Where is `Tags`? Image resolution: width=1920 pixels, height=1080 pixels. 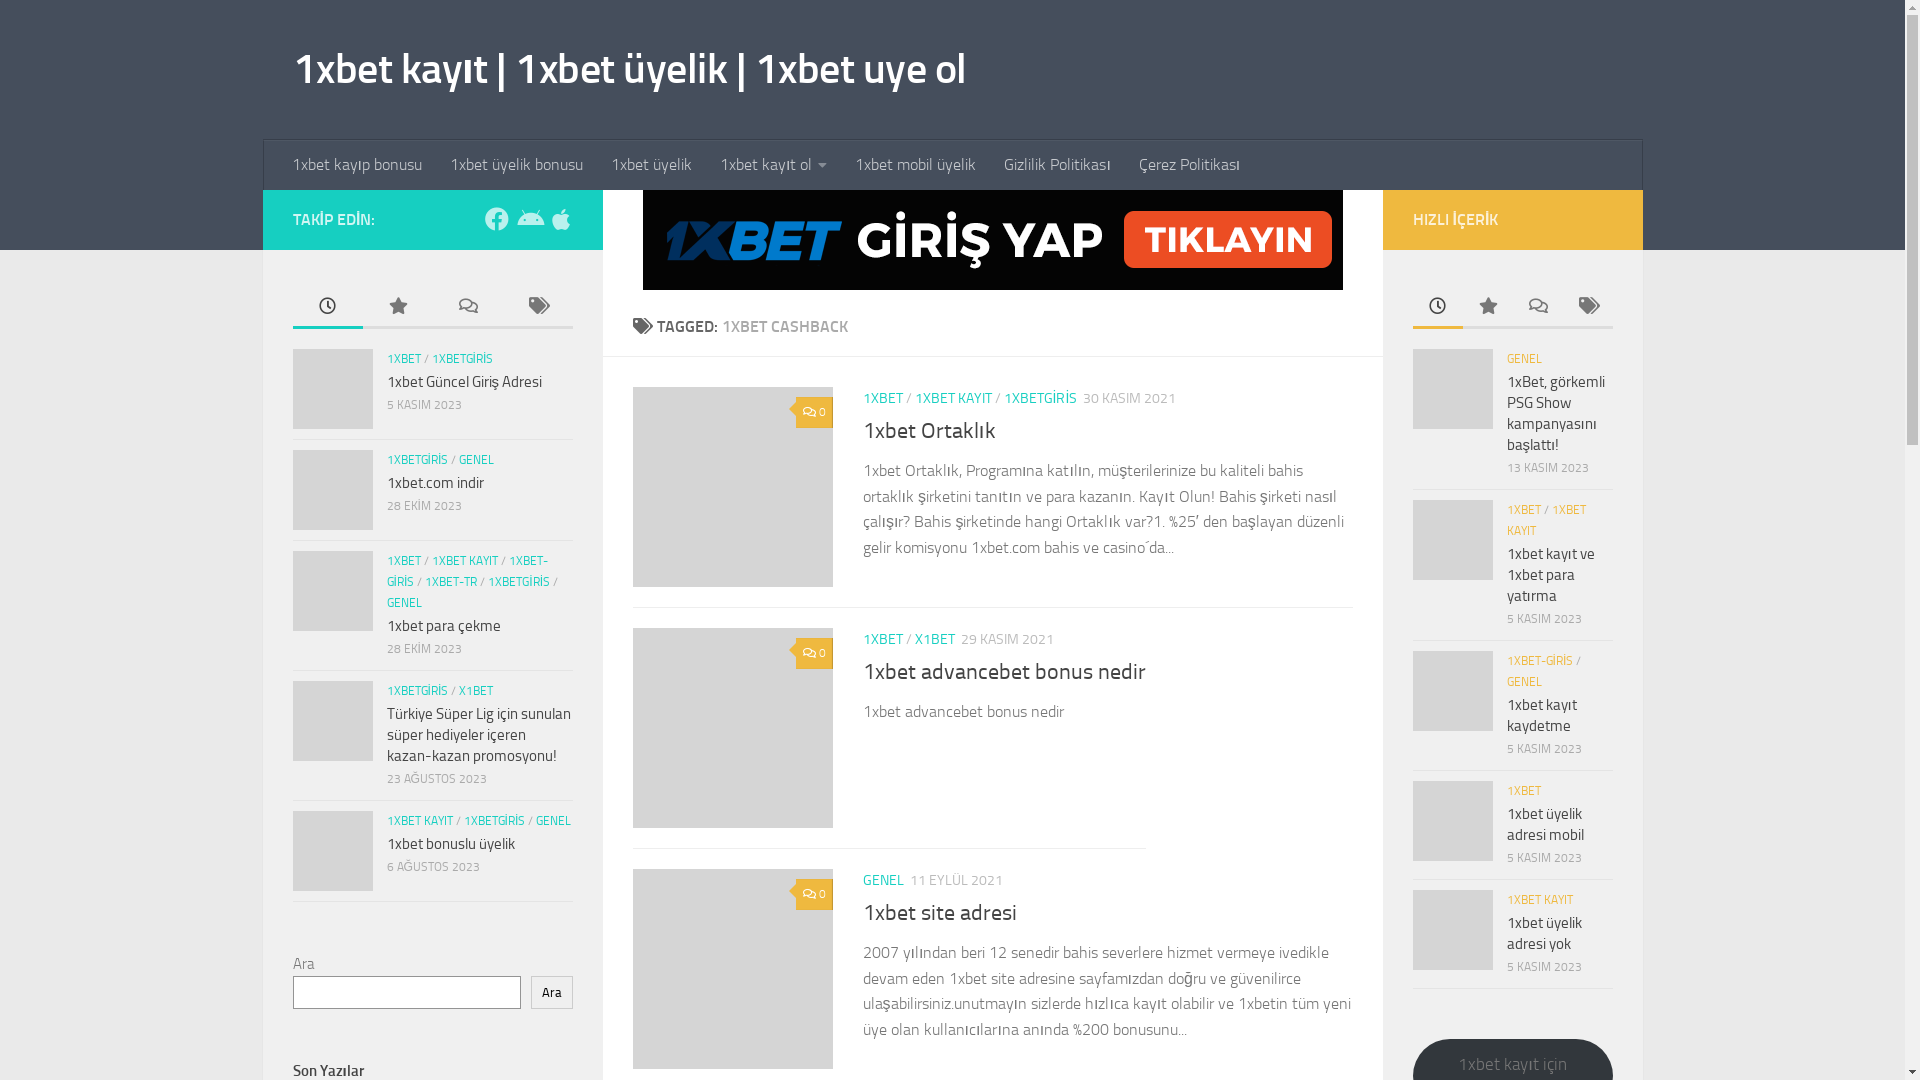 Tags is located at coordinates (1587, 308).